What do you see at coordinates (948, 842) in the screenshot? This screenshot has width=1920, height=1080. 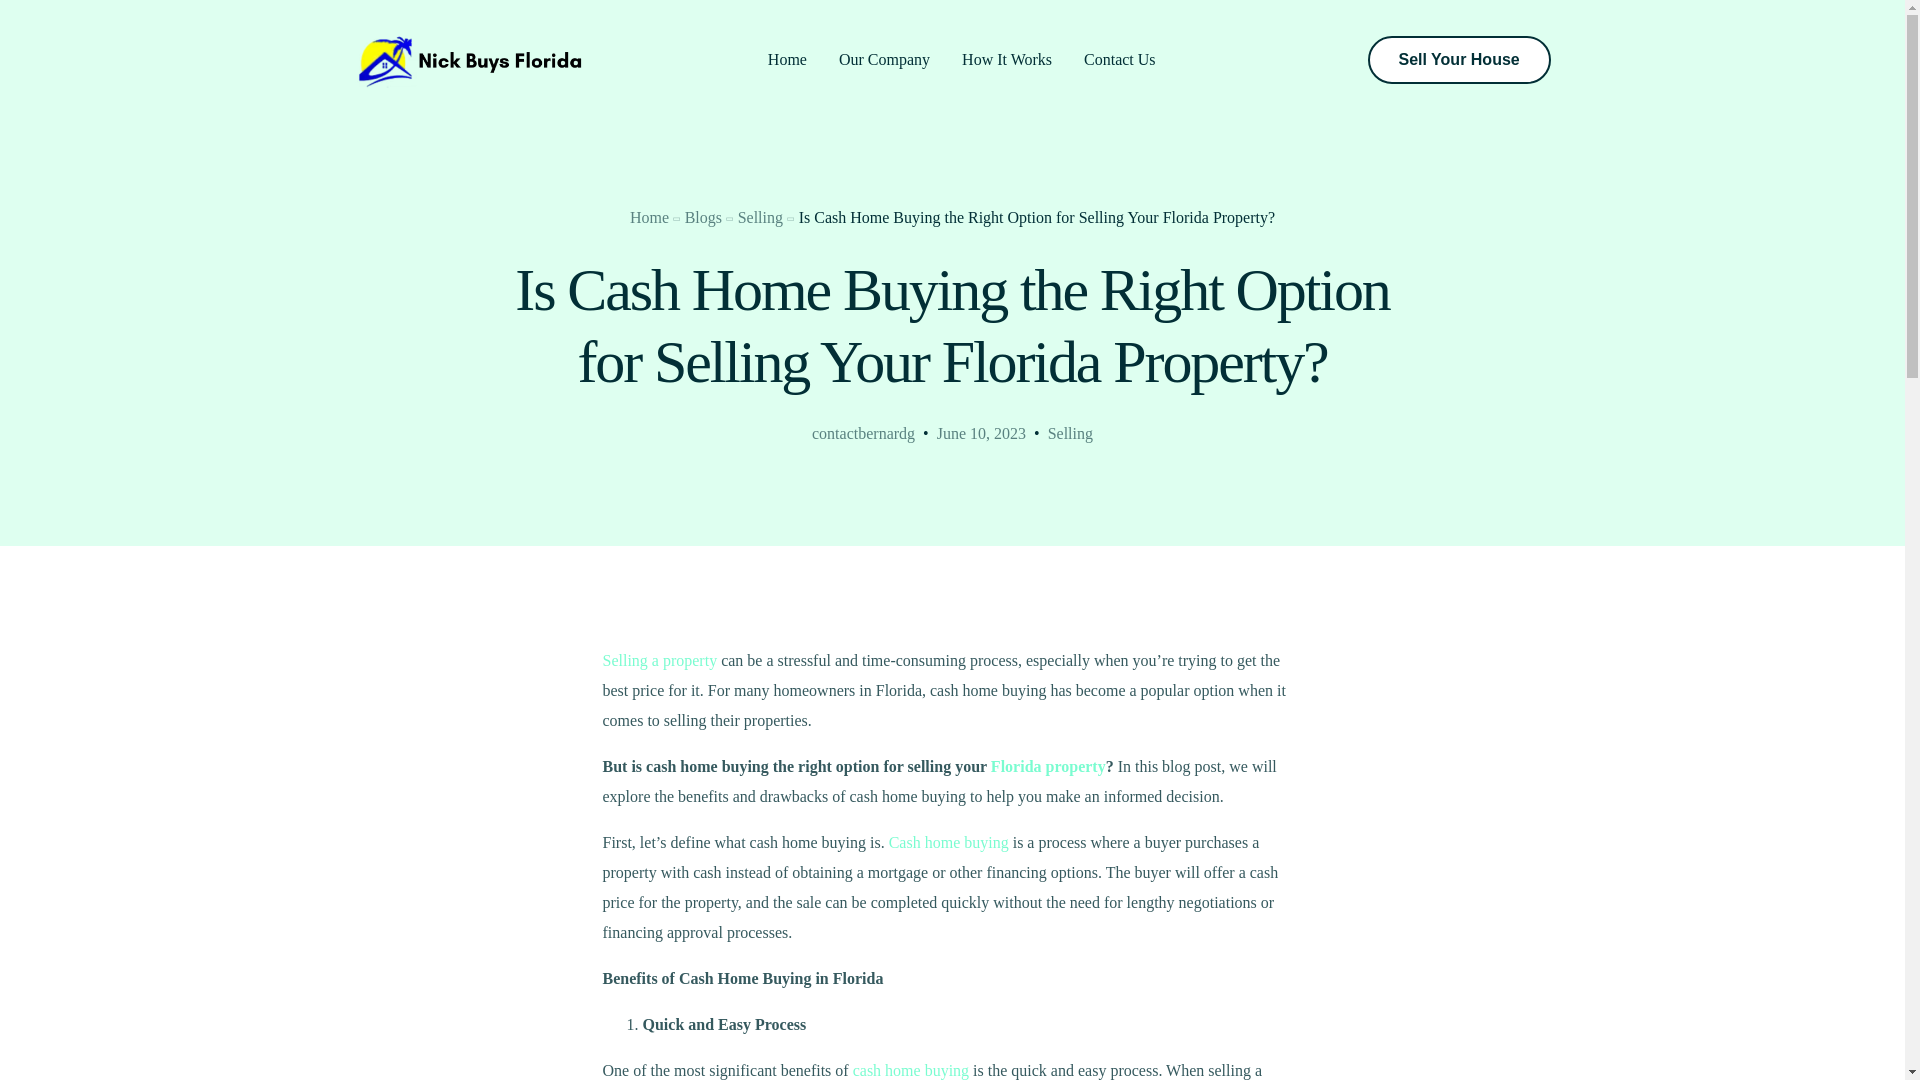 I see `Cash home buying` at bounding box center [948, 842].